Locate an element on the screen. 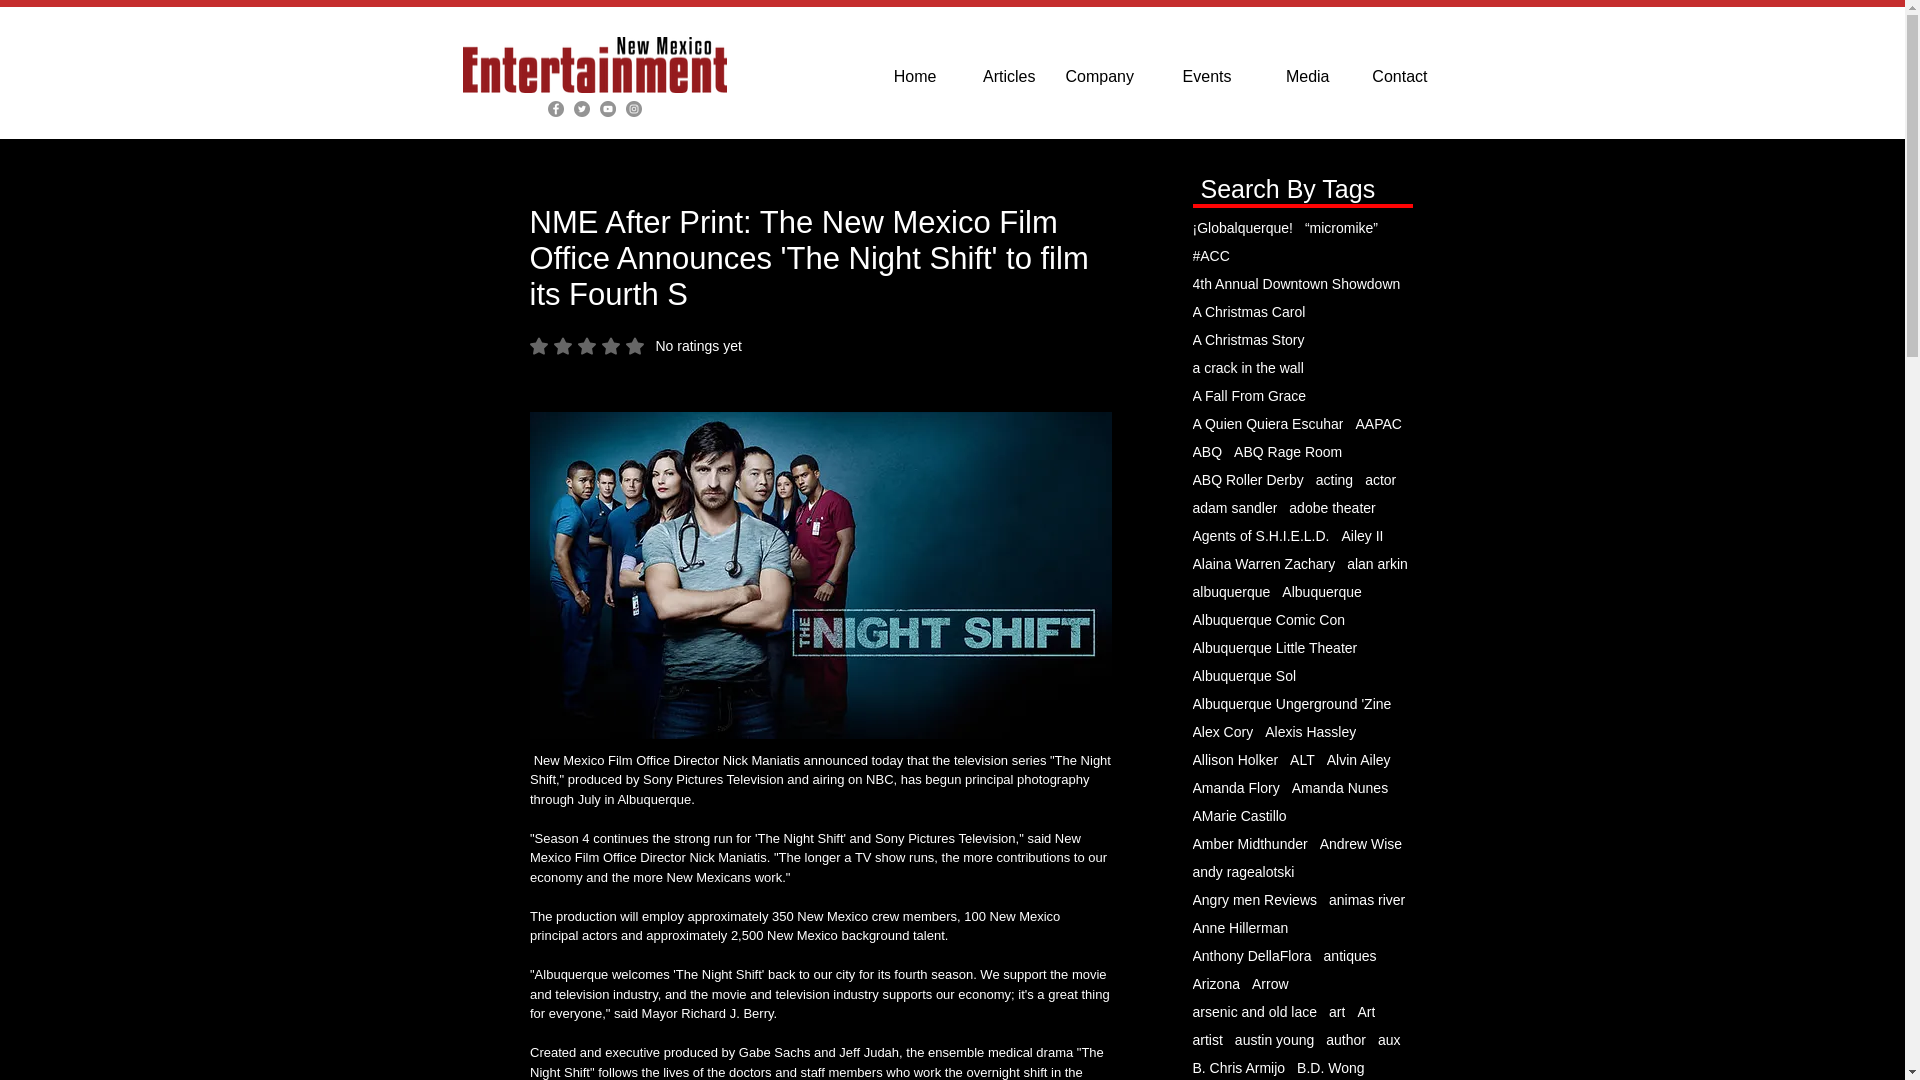 The width and height of the screenshot is (1920, 1080). 4th Annual Downtown Showdown is located at coordinates (635, 346).